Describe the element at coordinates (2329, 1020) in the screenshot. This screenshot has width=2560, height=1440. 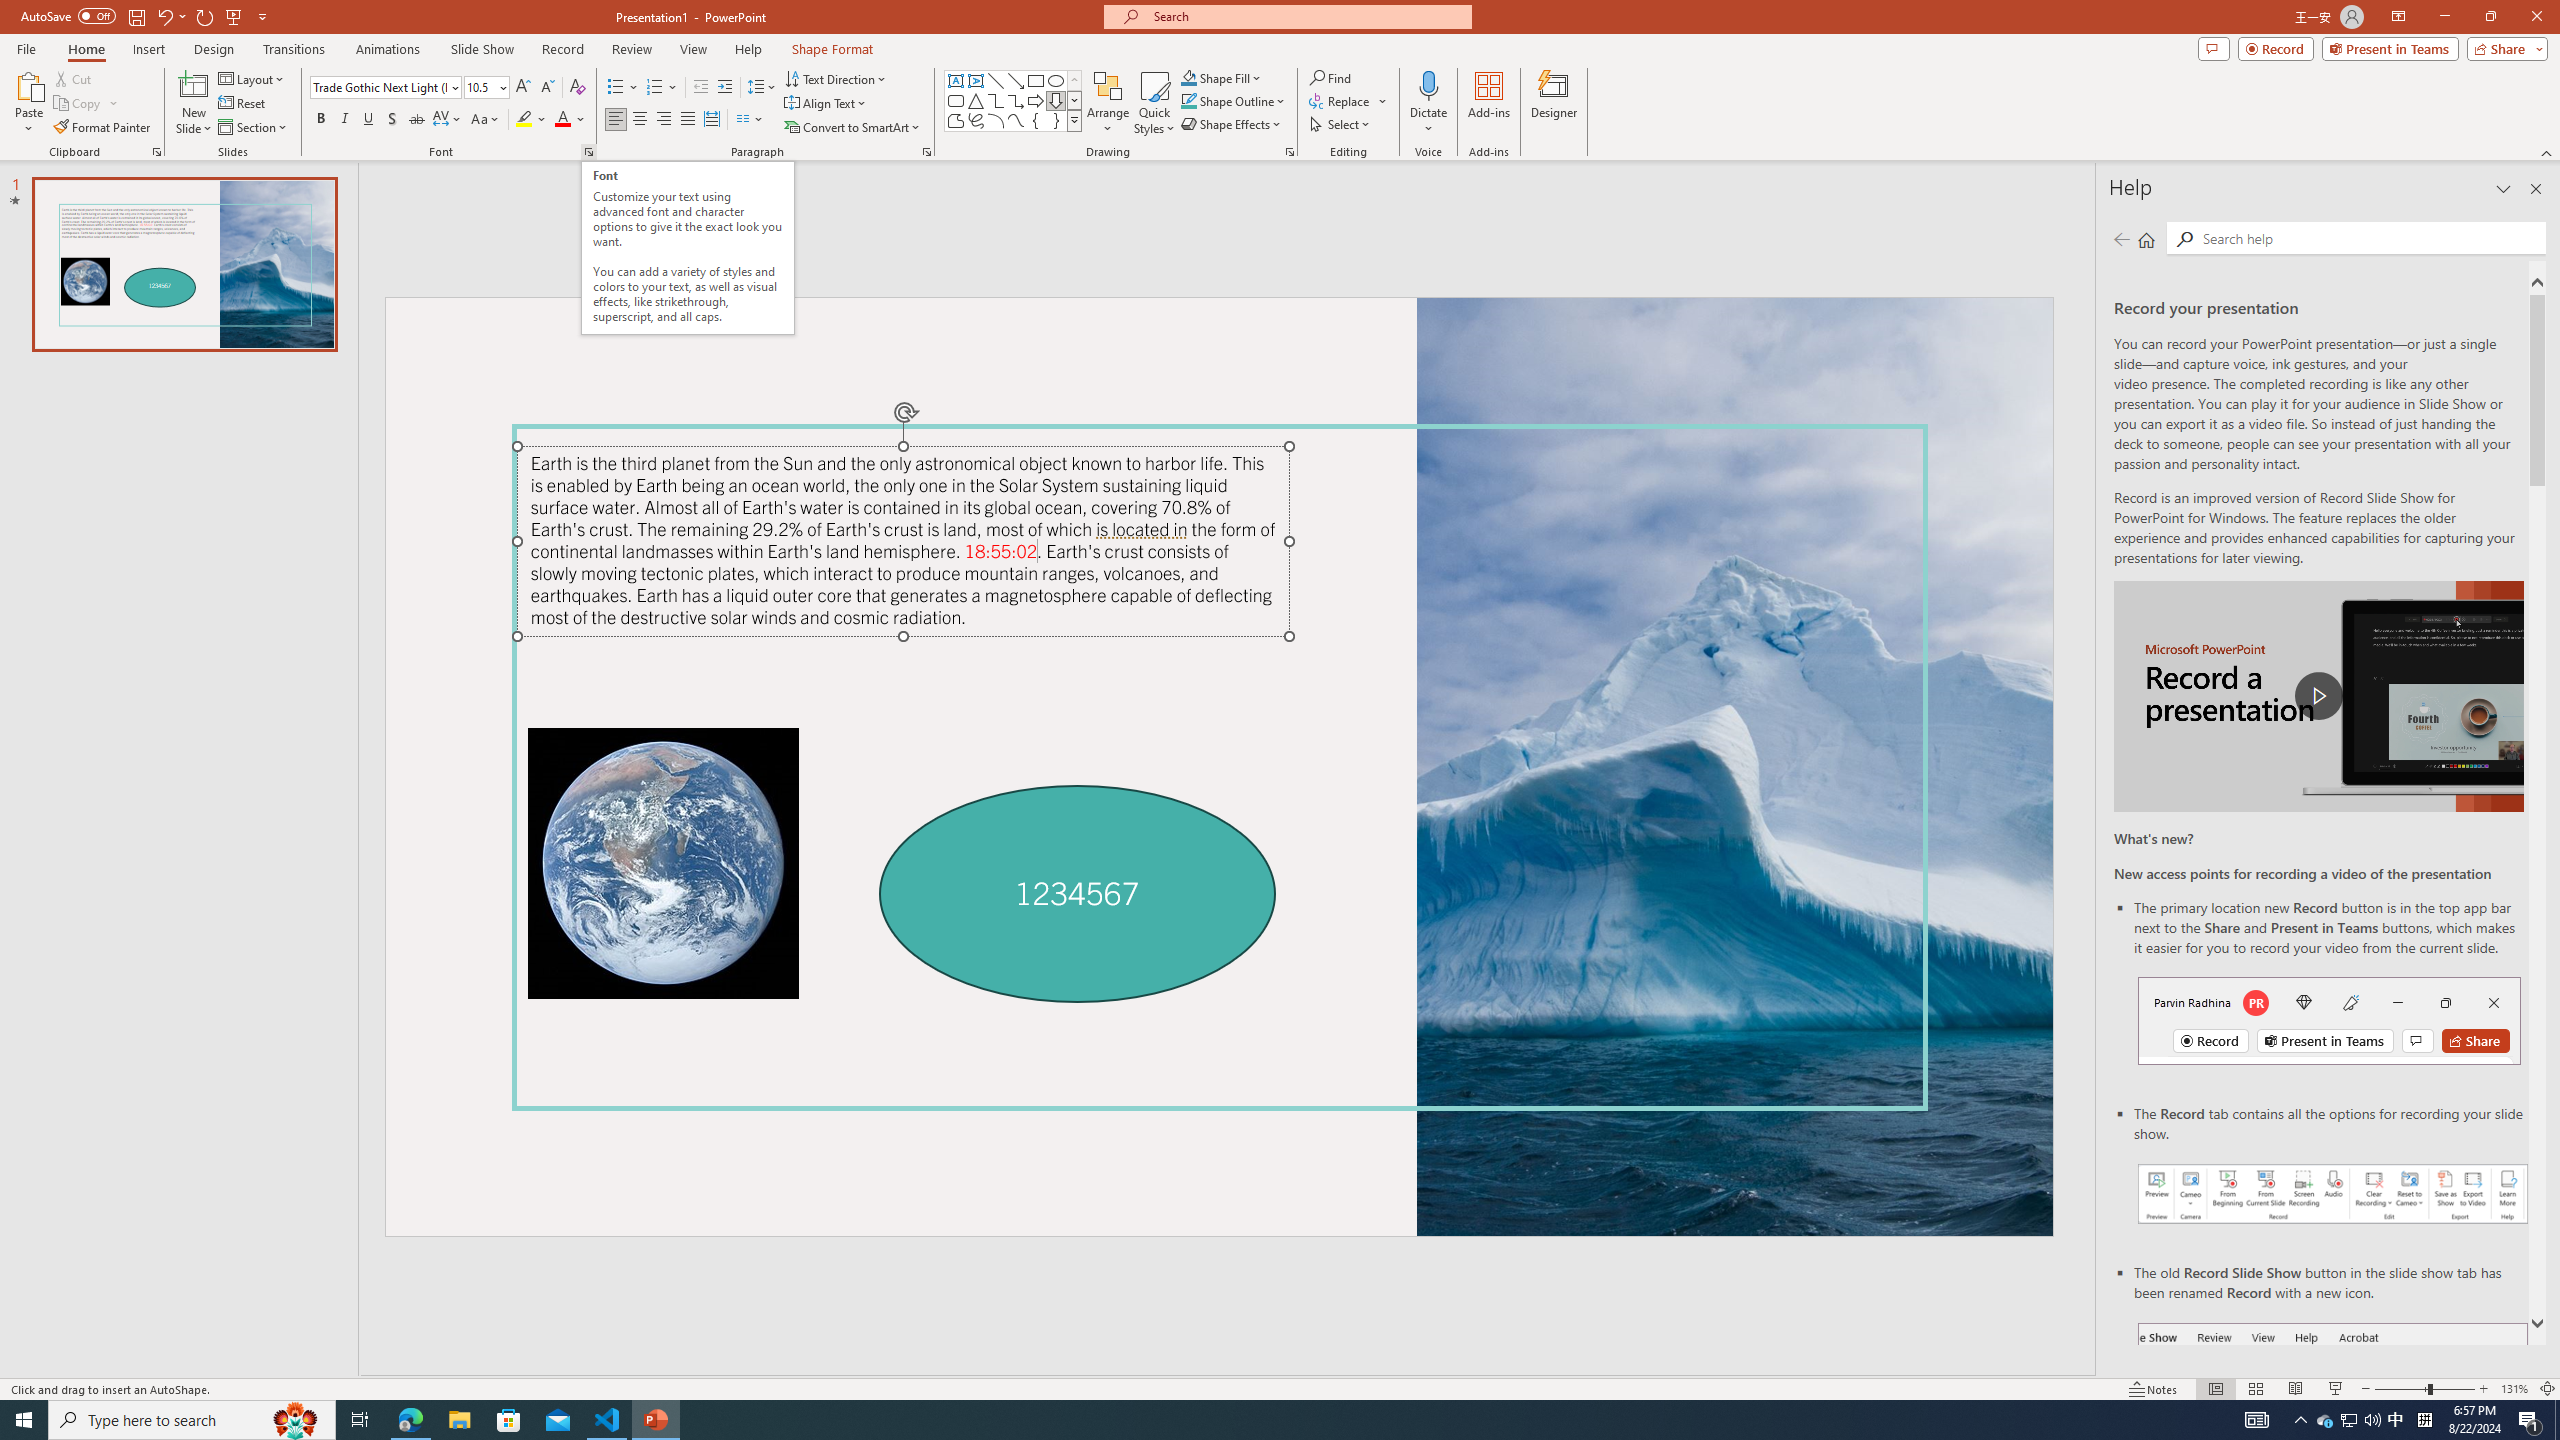
I see `Record button in top bar` at that location.